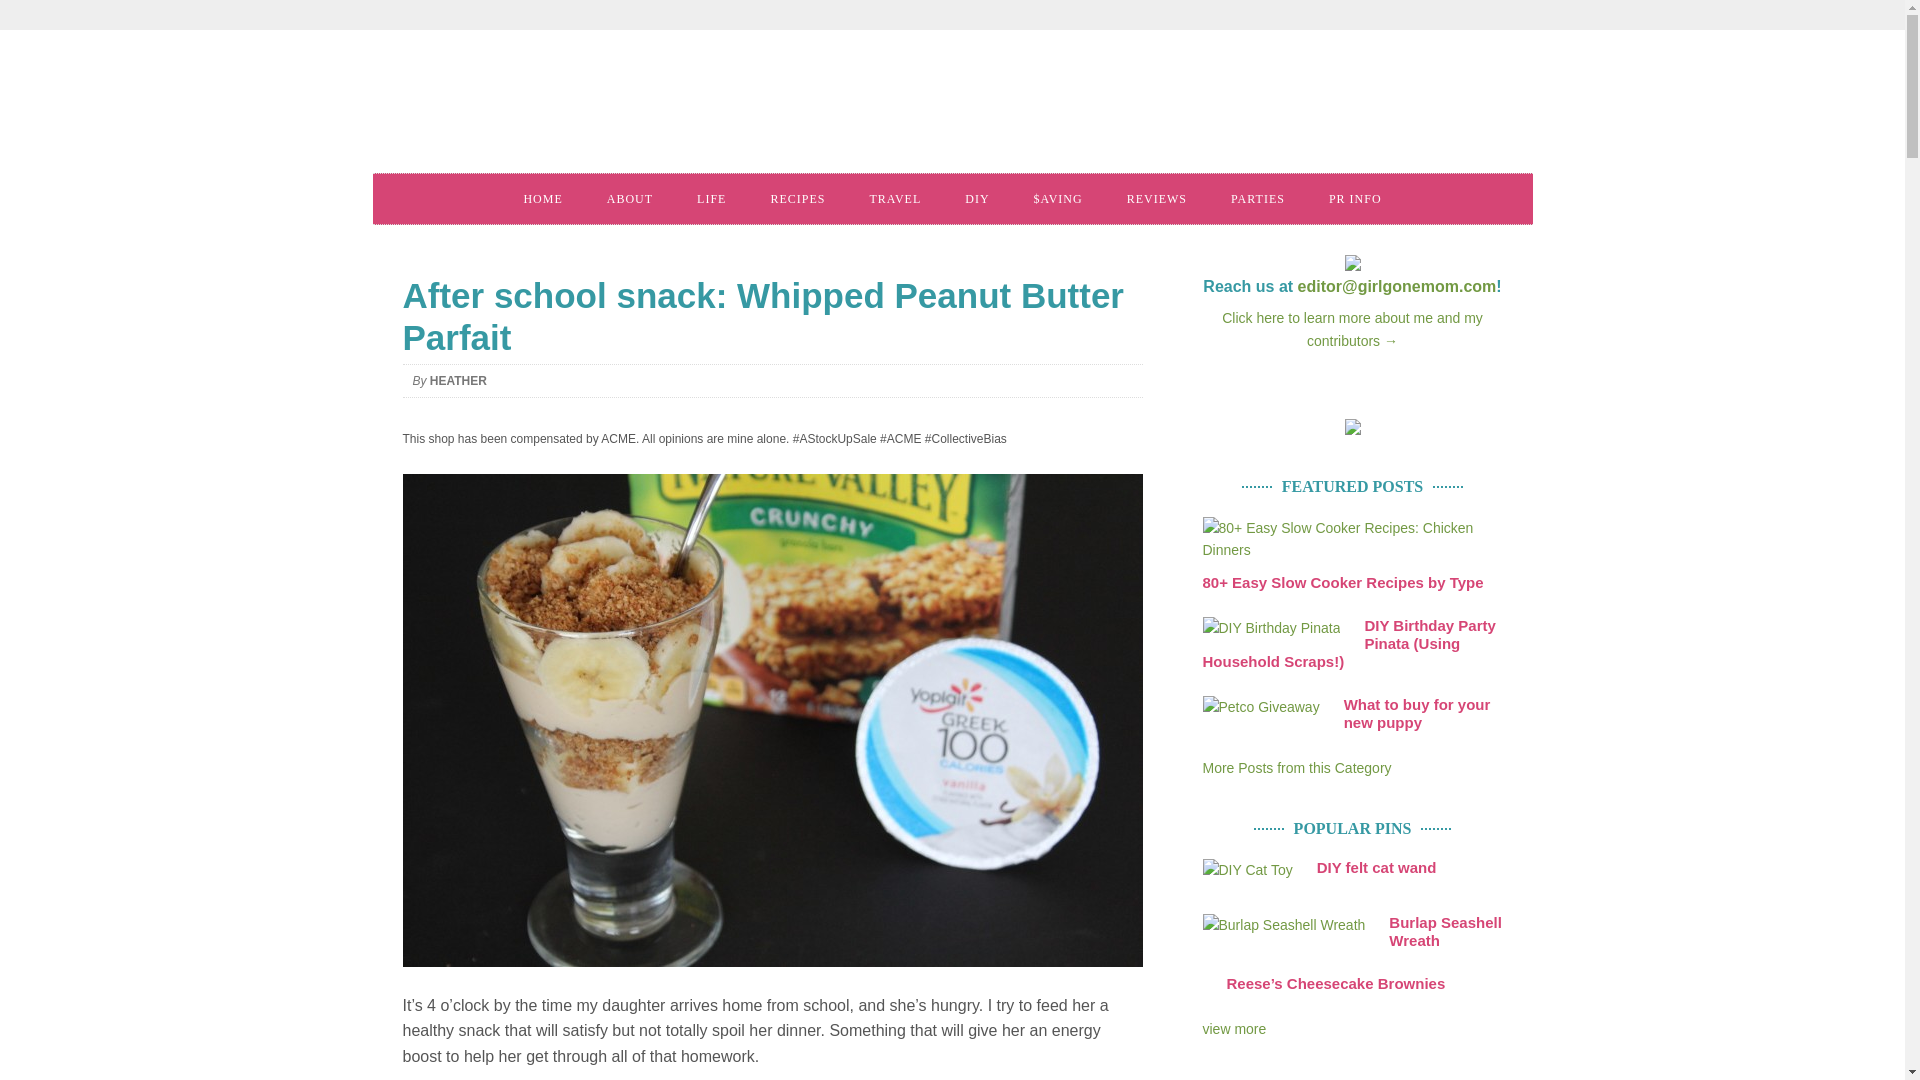  What do you see at coordinates (797, 198) in the screenshot?
I see `RECIPES` at bounding box center [797, 198].